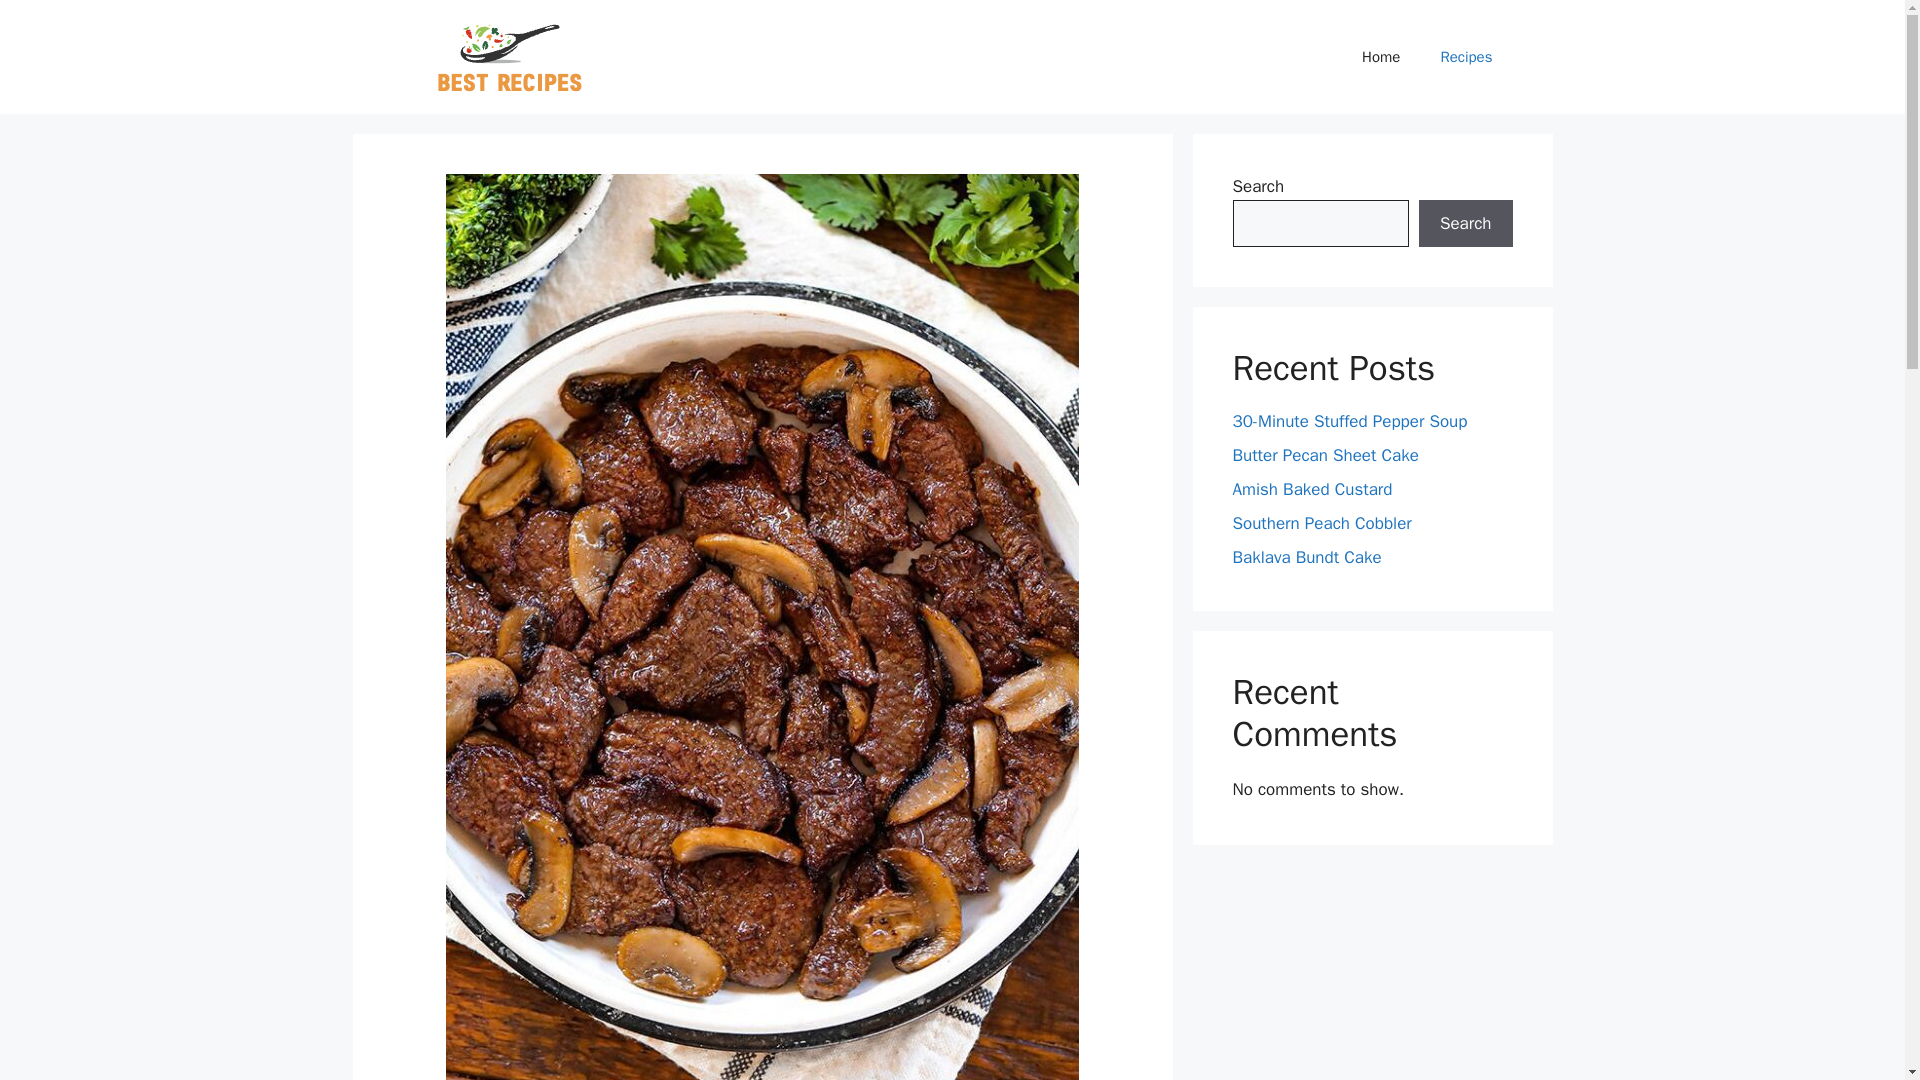 The image size is (1920, 1080). What do you see at coordinates (1325, 454) in the screenshot?
I see `Butter Pecan Sheet Cake` at bounding box center [1325, 454].